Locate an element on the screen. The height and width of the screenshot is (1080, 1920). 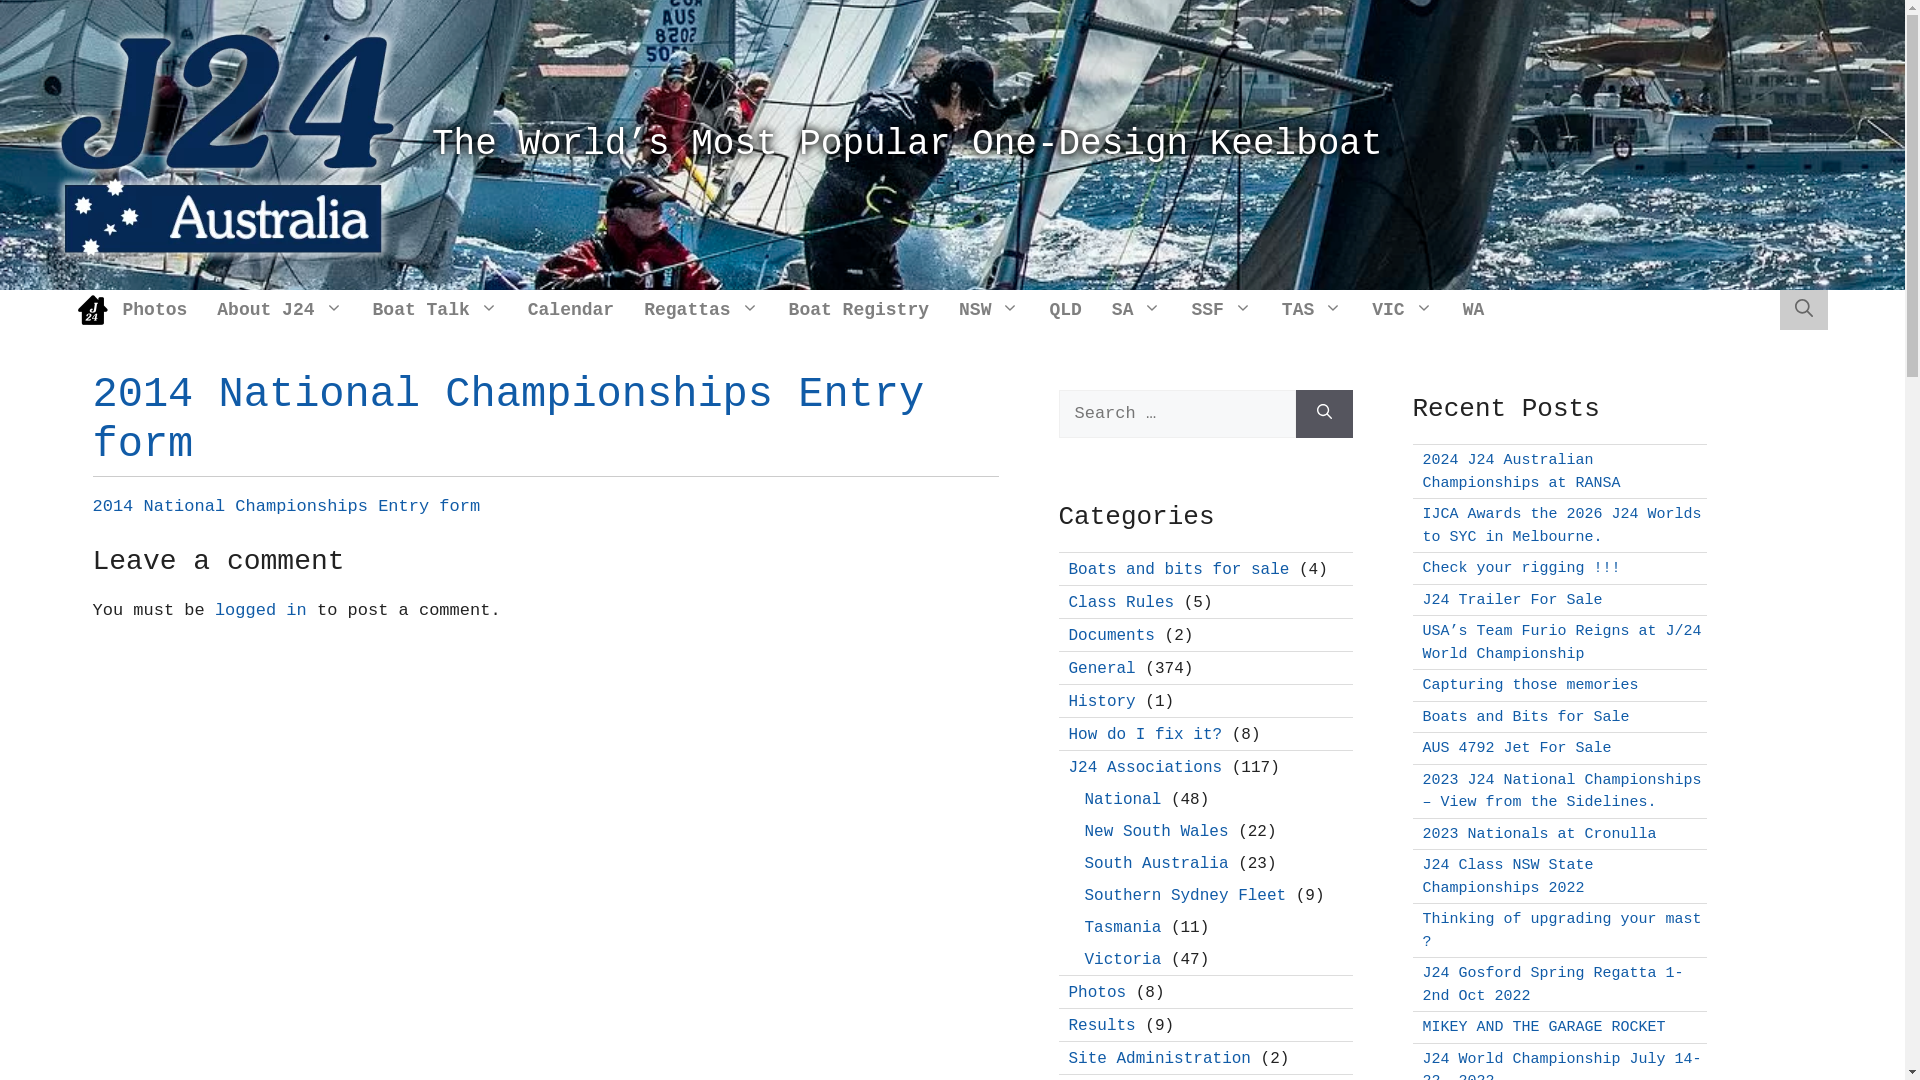
Documents is located at coordinates (1111, 635).